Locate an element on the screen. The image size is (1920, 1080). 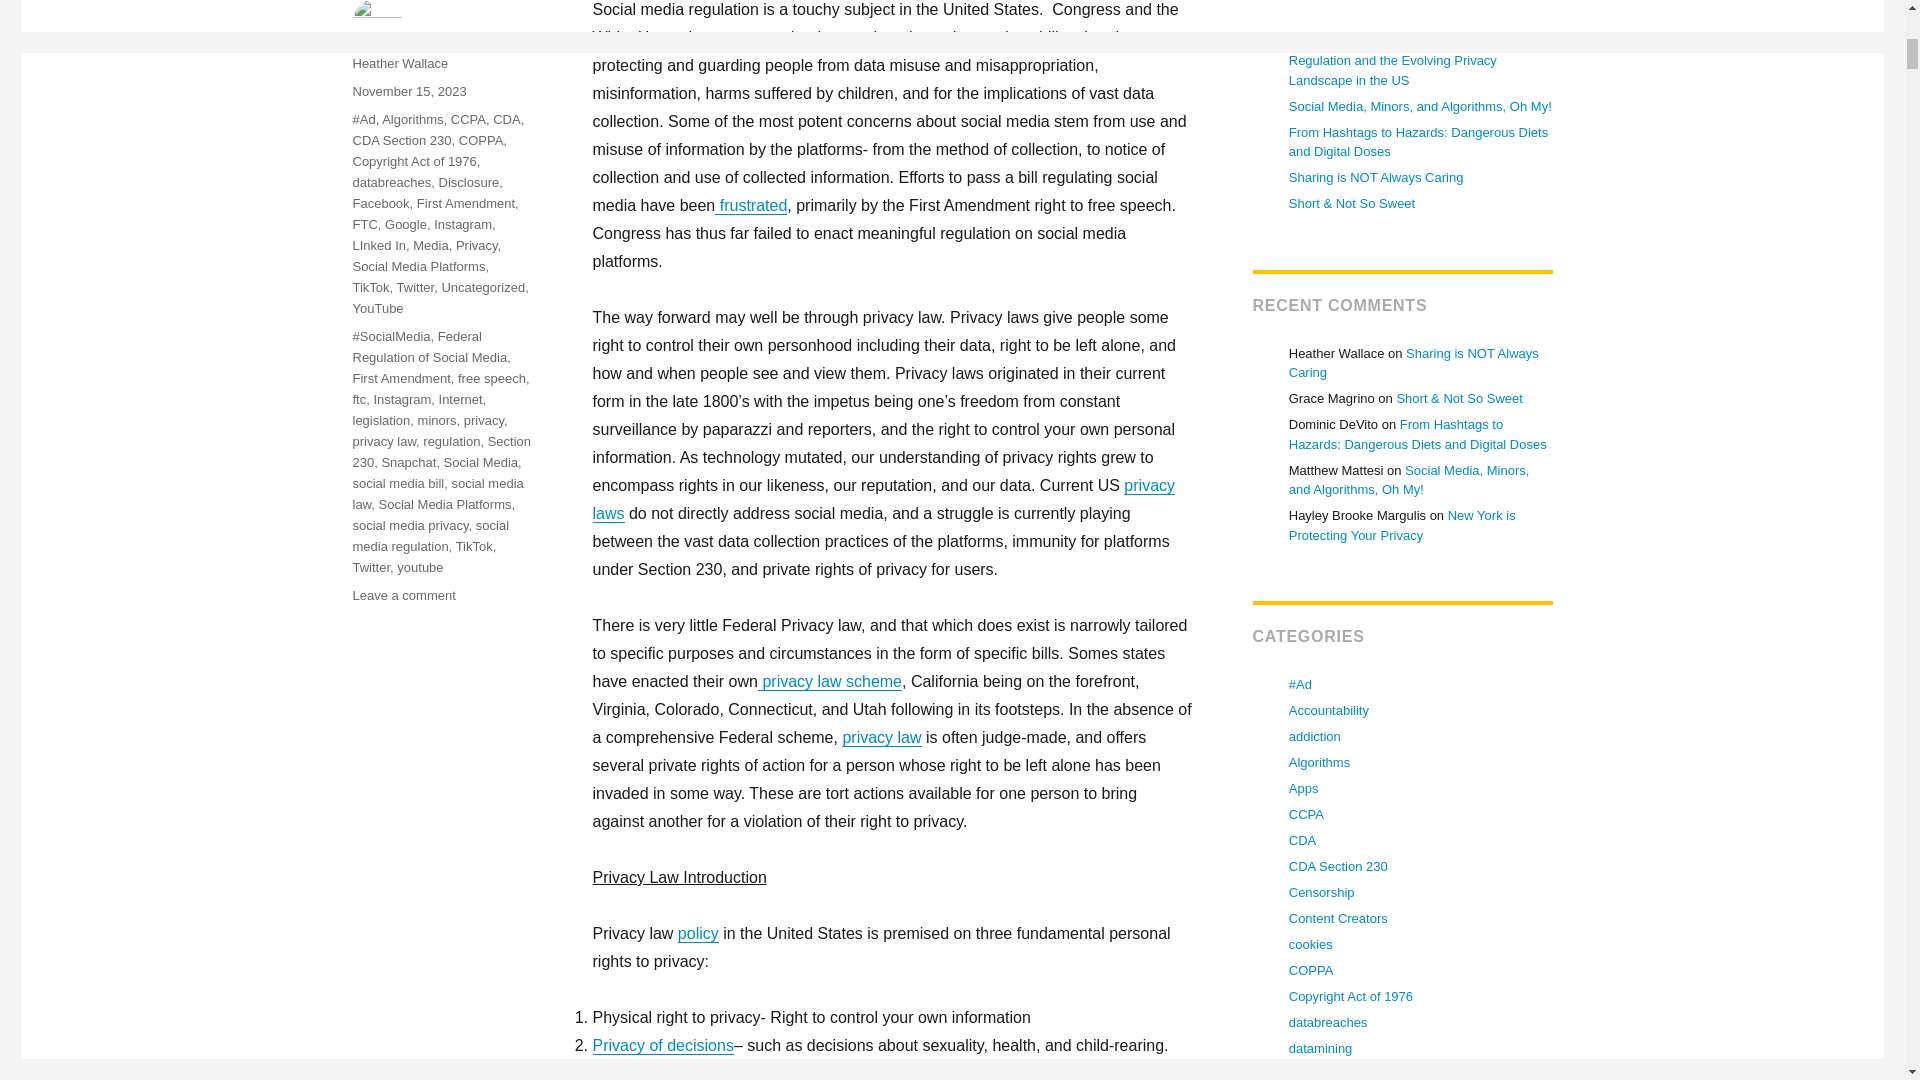
CCPA is located at coordinates (468, 120).